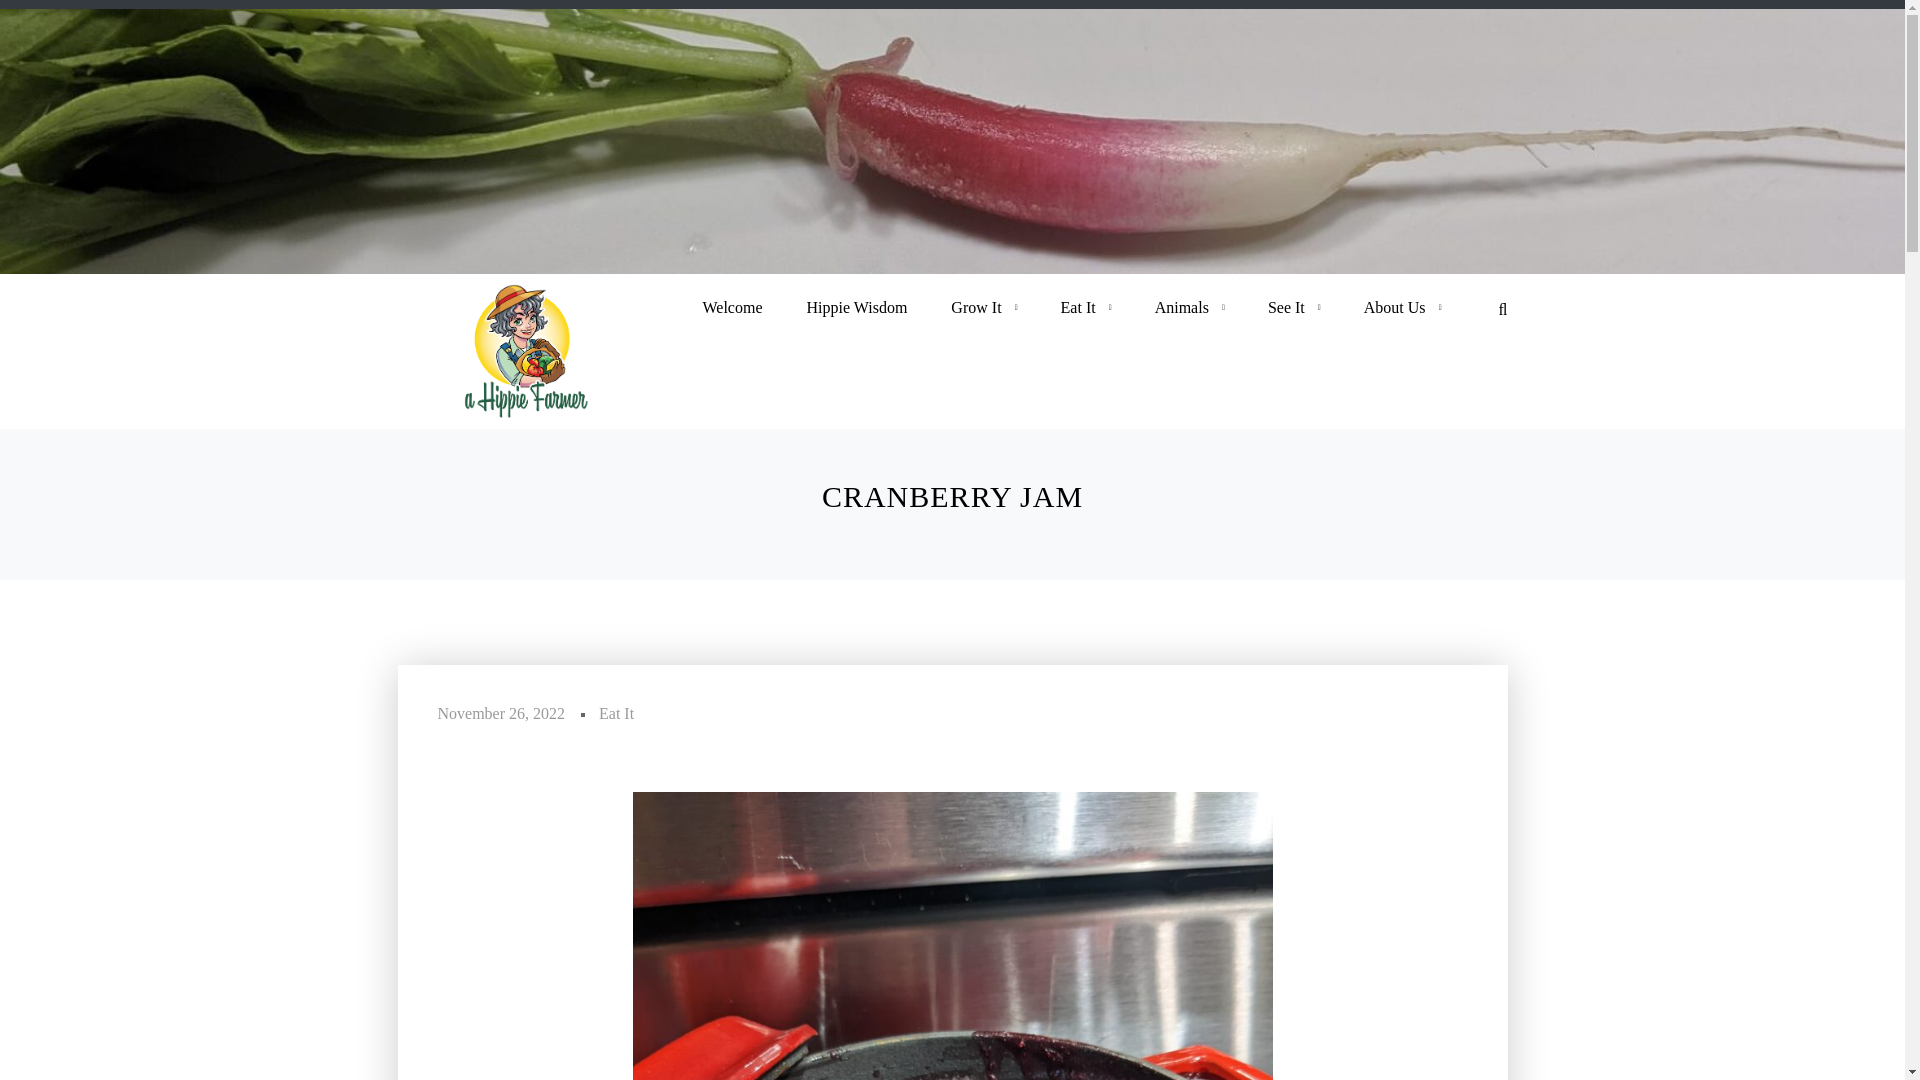 Image resolution: width=1920 pixels, height=1080 pixels. What do you see at coordinates (857, 308) in the screenshot?
I see `Hippie Wisdom` at bounding box center [857, 308].